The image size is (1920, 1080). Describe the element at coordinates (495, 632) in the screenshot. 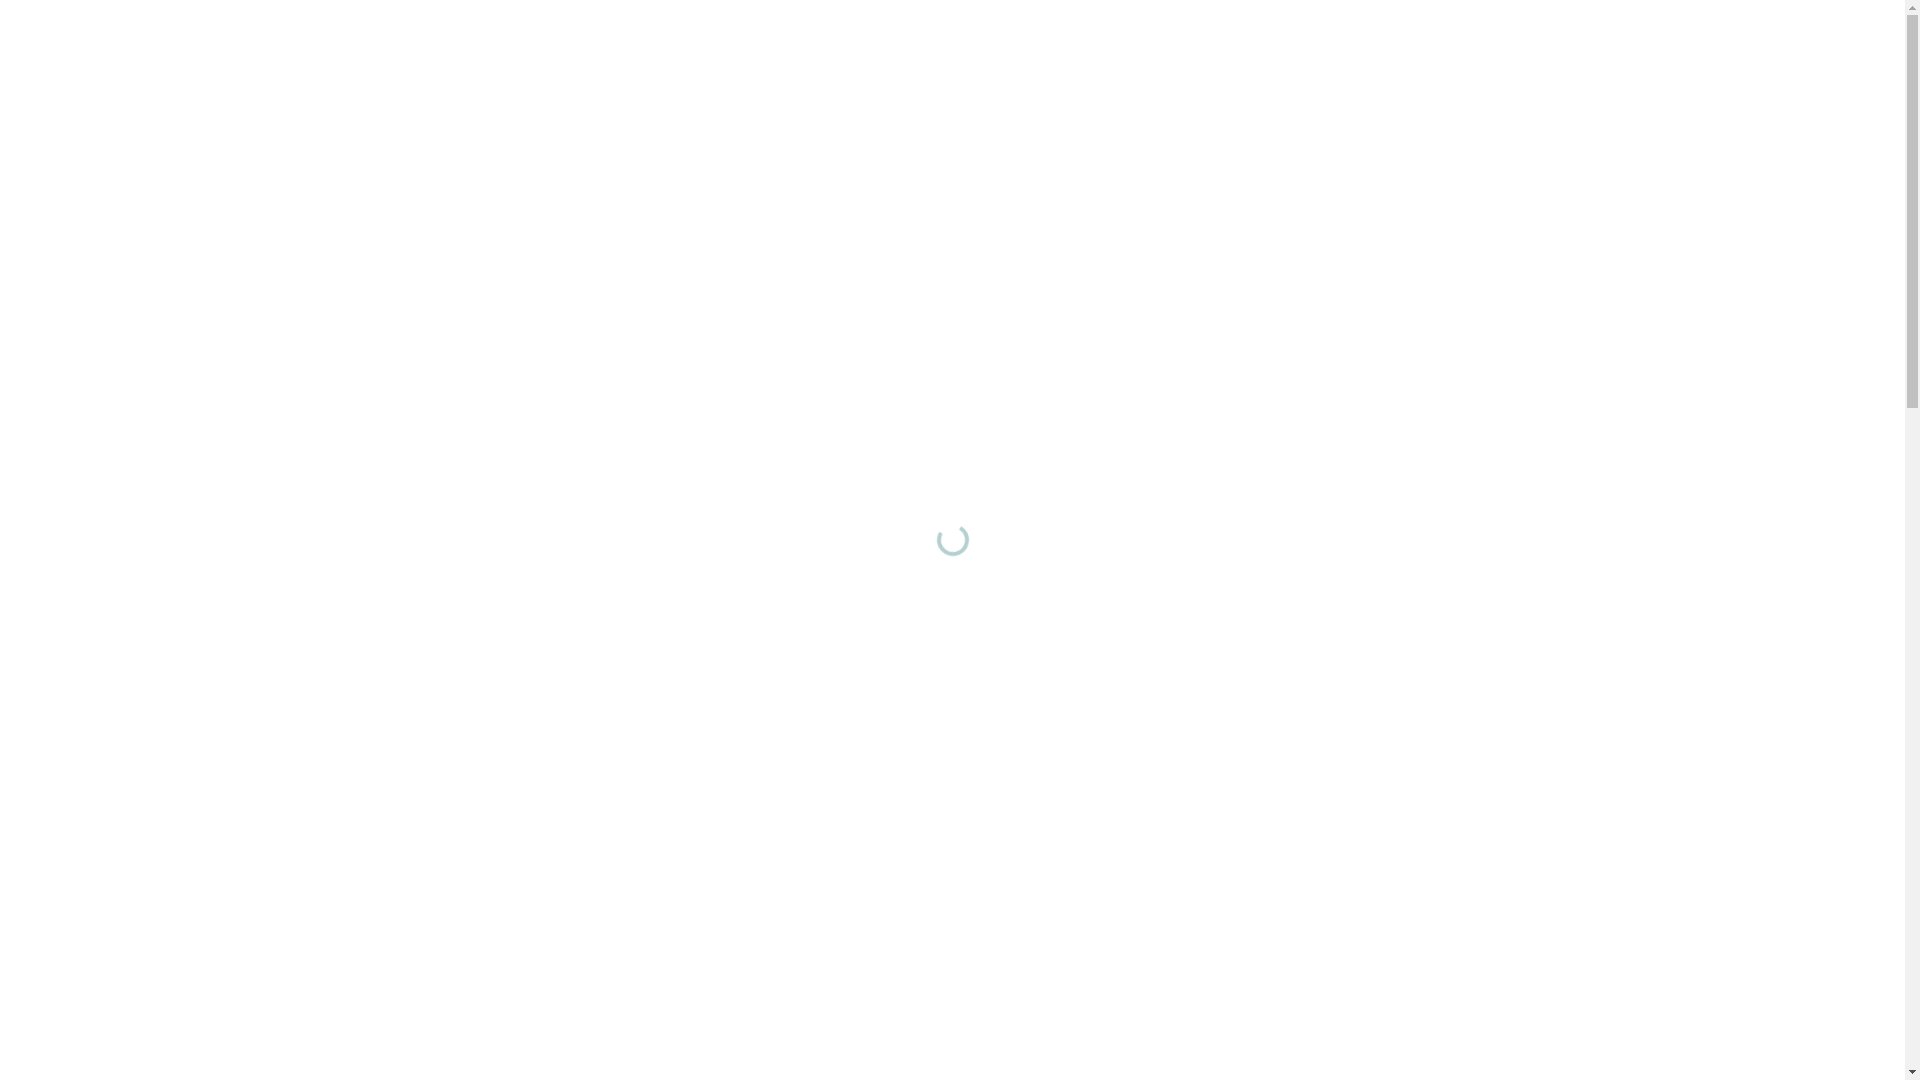

I see `Rapport` at that location.